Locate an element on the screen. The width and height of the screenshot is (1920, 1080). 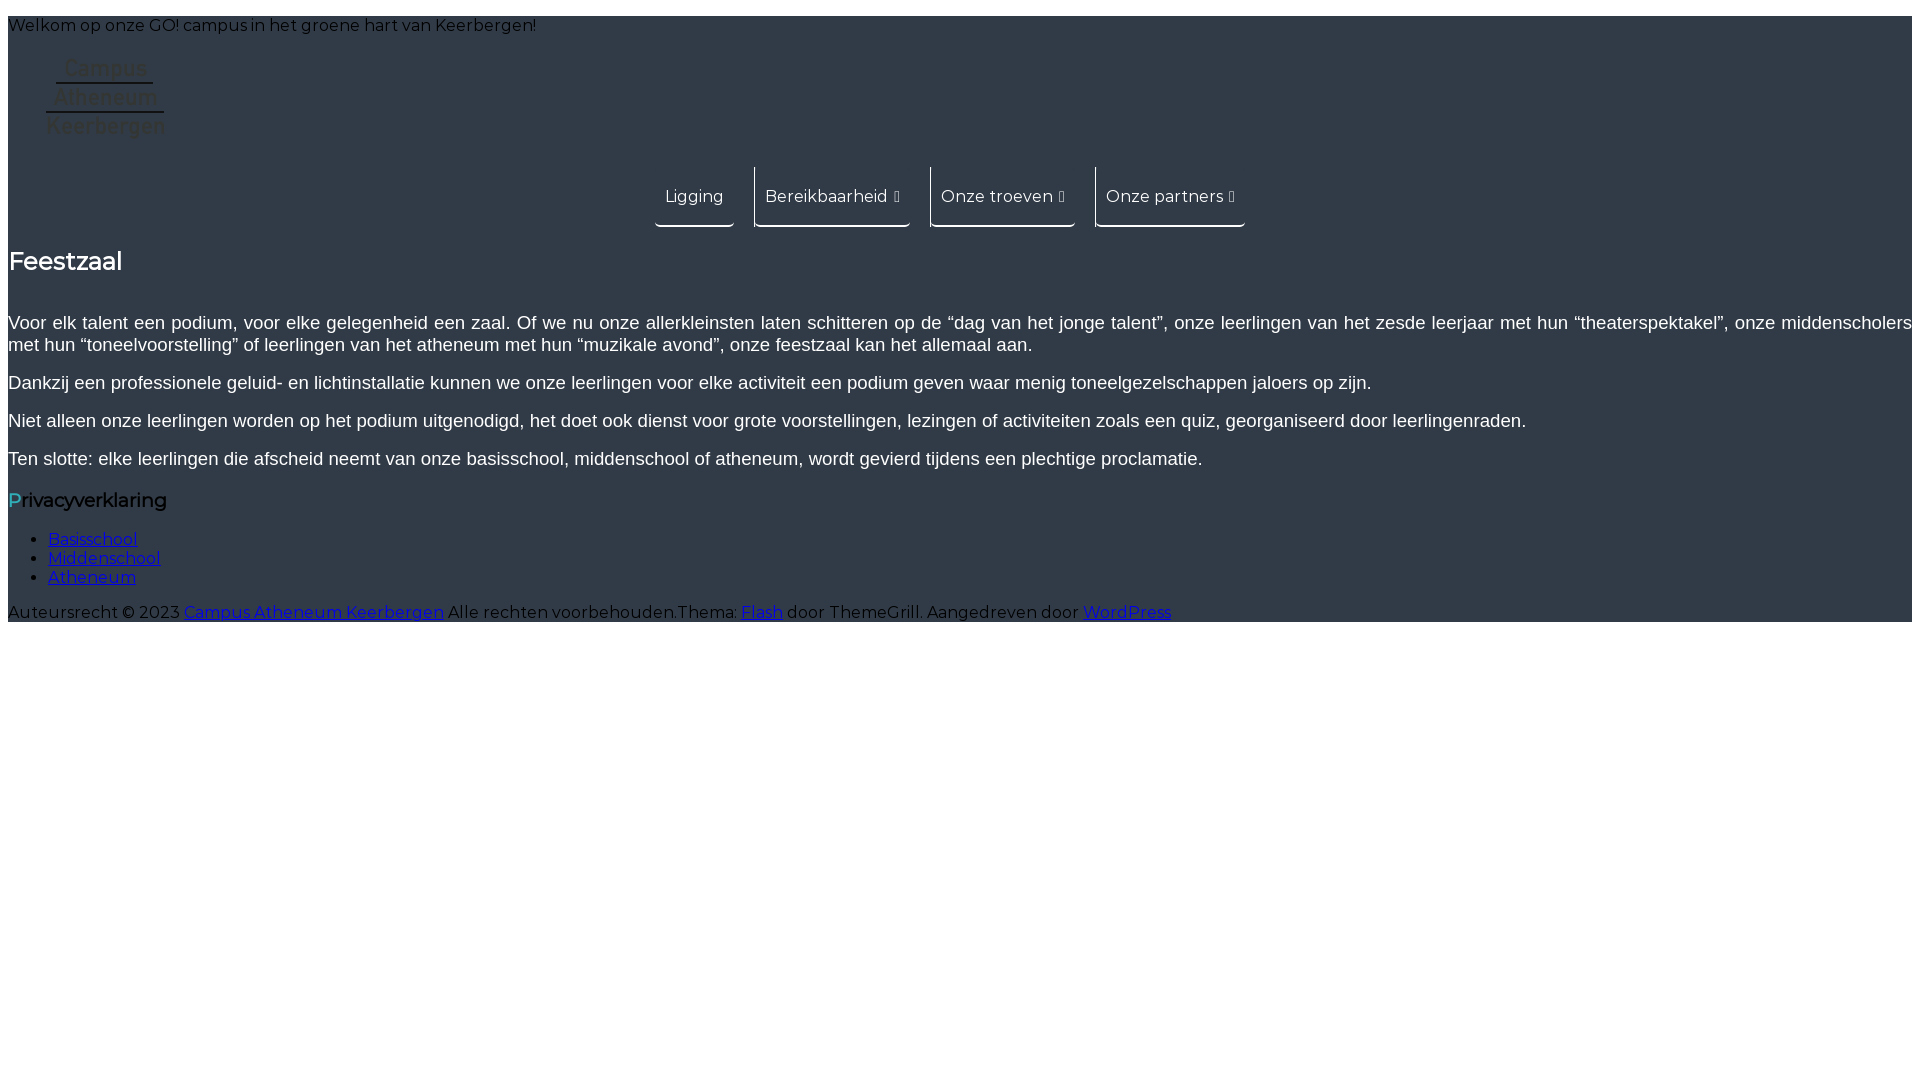
Ga naar de inhoud is located at coordinates (8, 16).